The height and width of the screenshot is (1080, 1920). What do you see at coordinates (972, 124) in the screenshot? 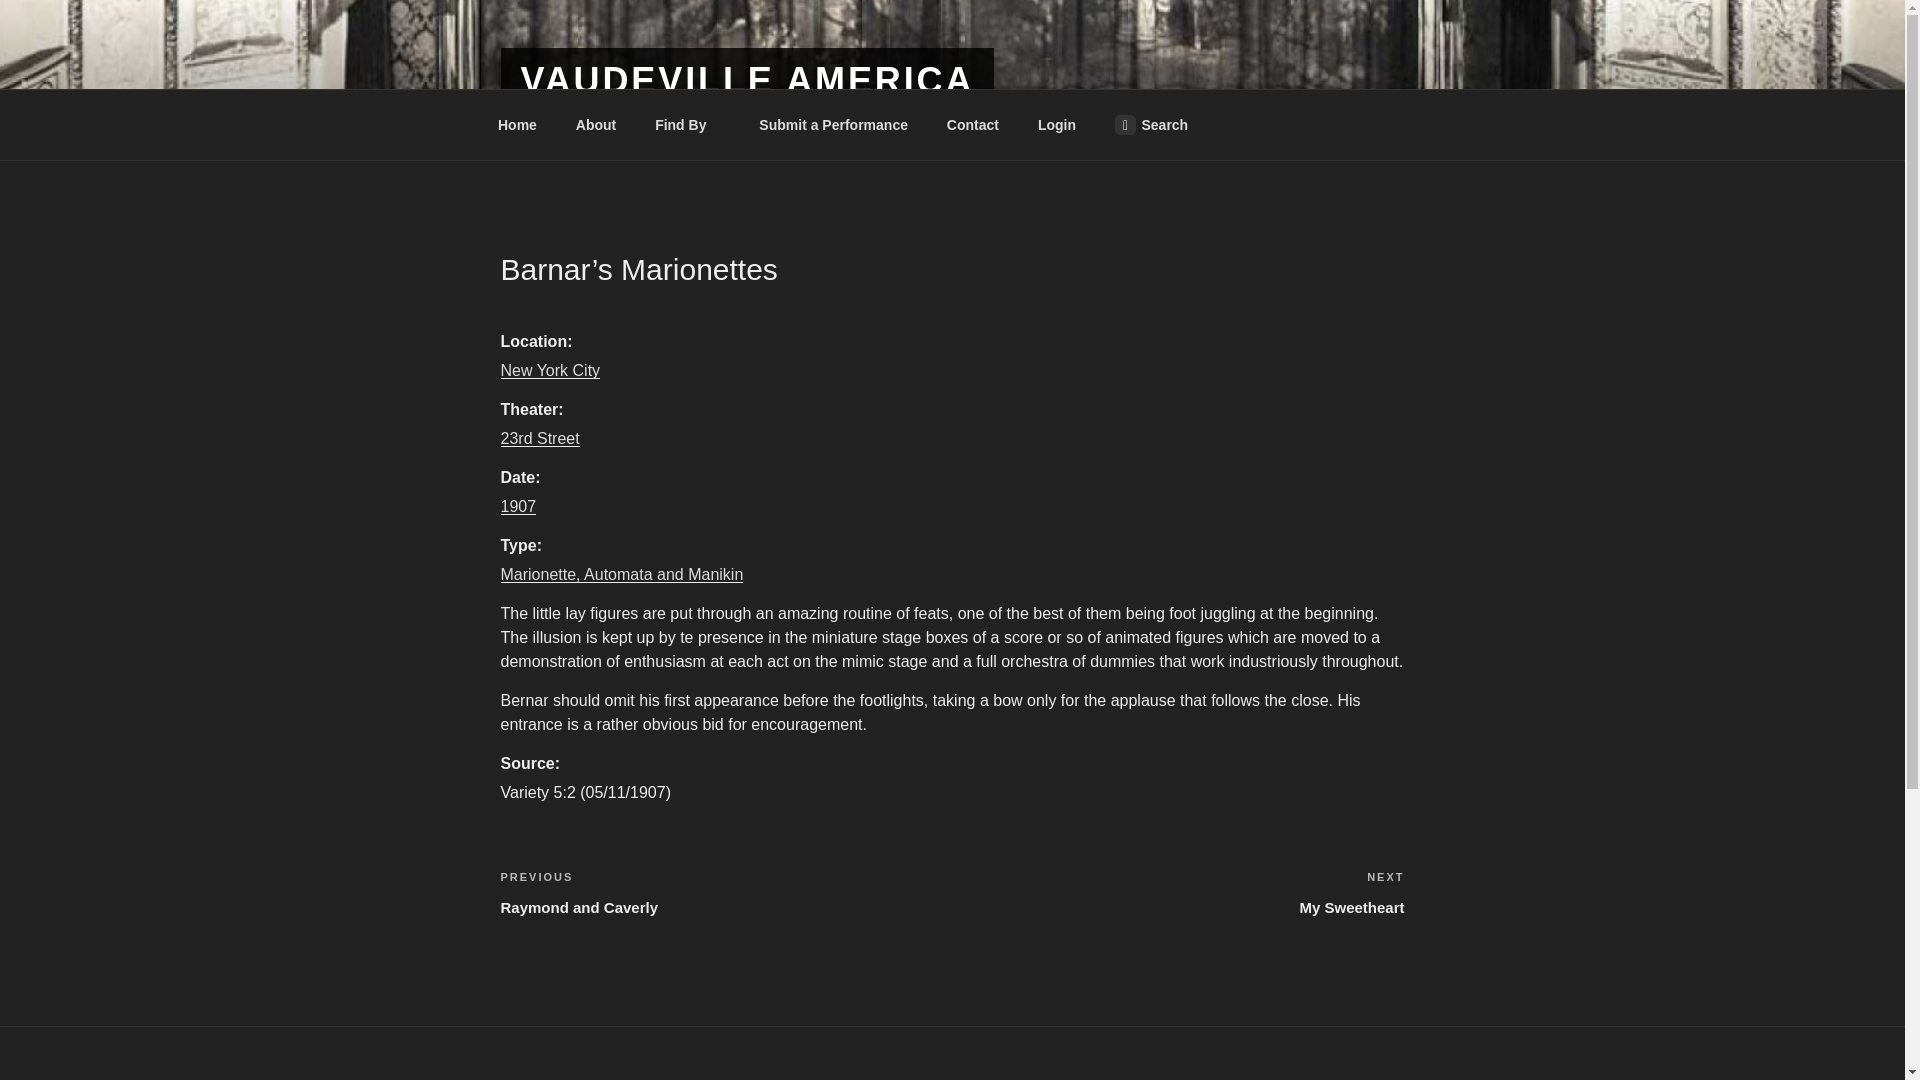
I see `1907` at bounding box center [972, 124].